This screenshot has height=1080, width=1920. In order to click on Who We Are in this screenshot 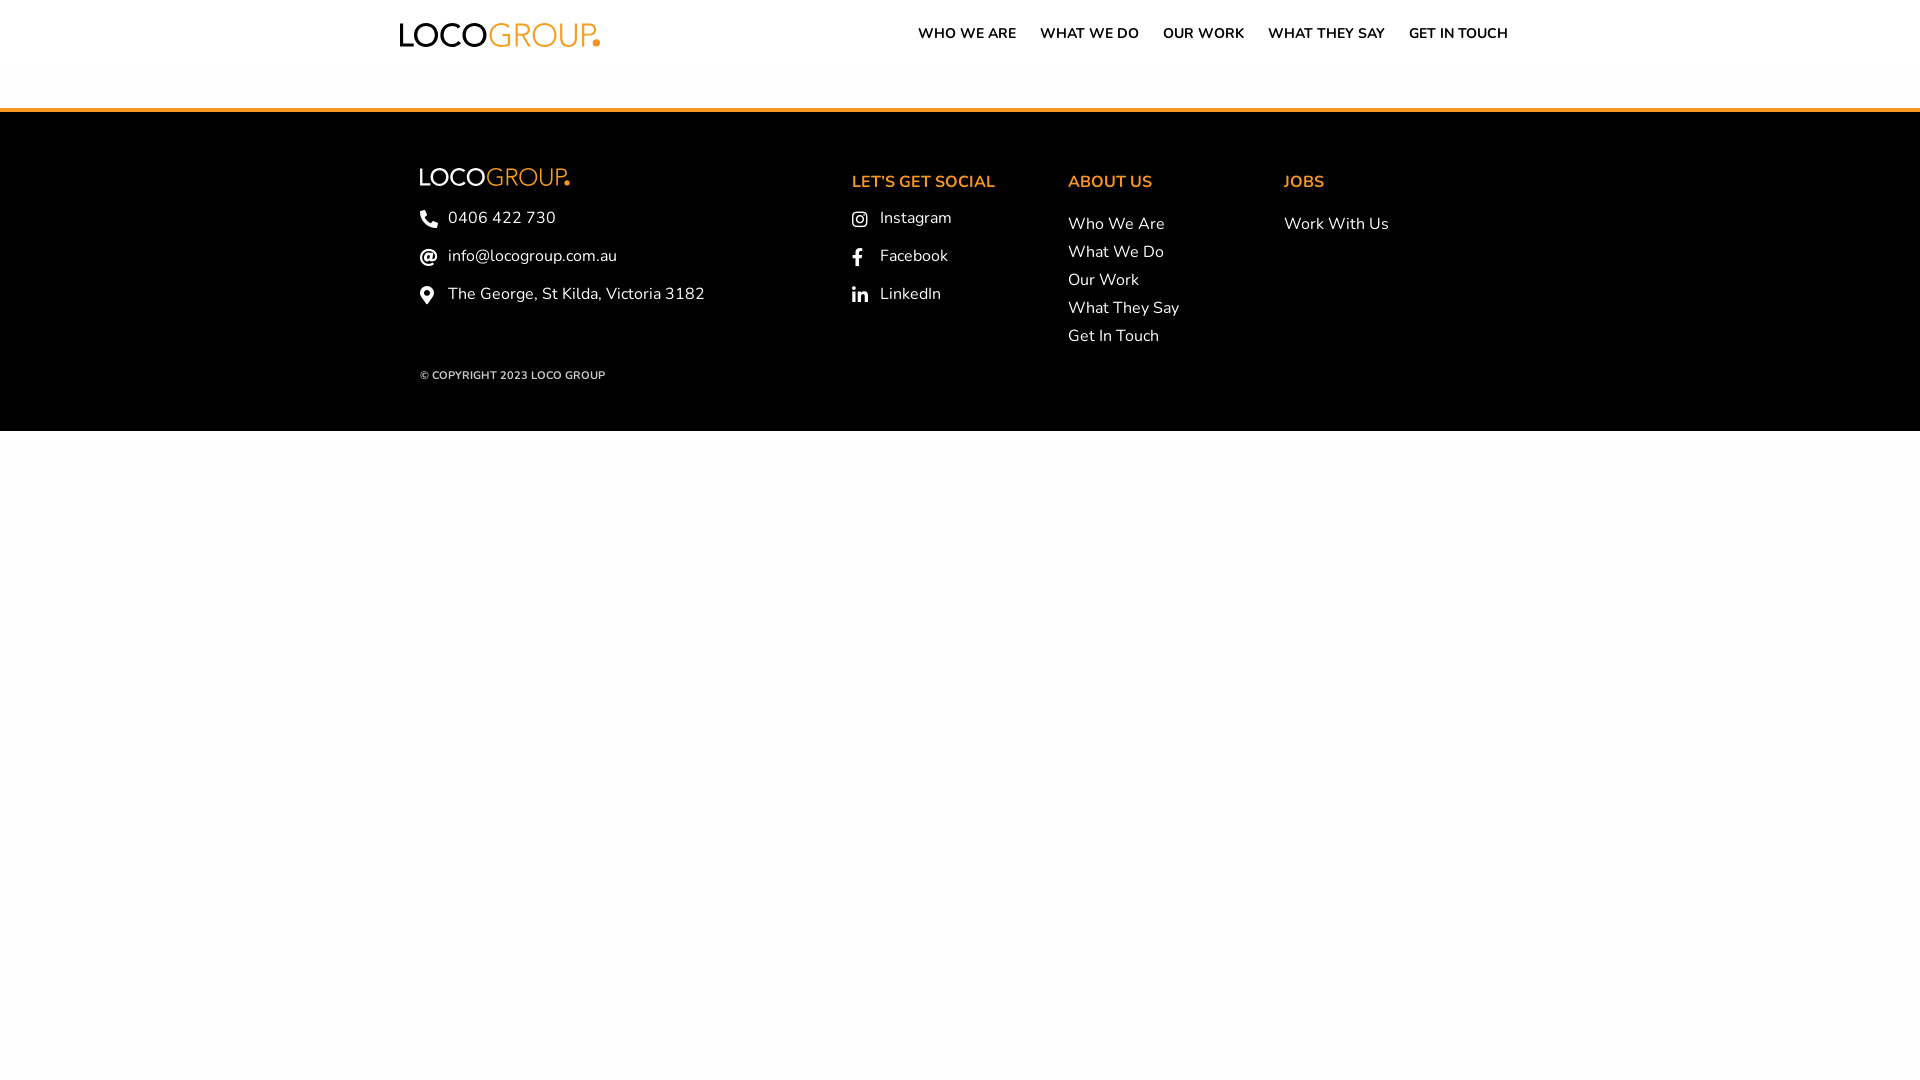, I will do `click(1116, 224)`.